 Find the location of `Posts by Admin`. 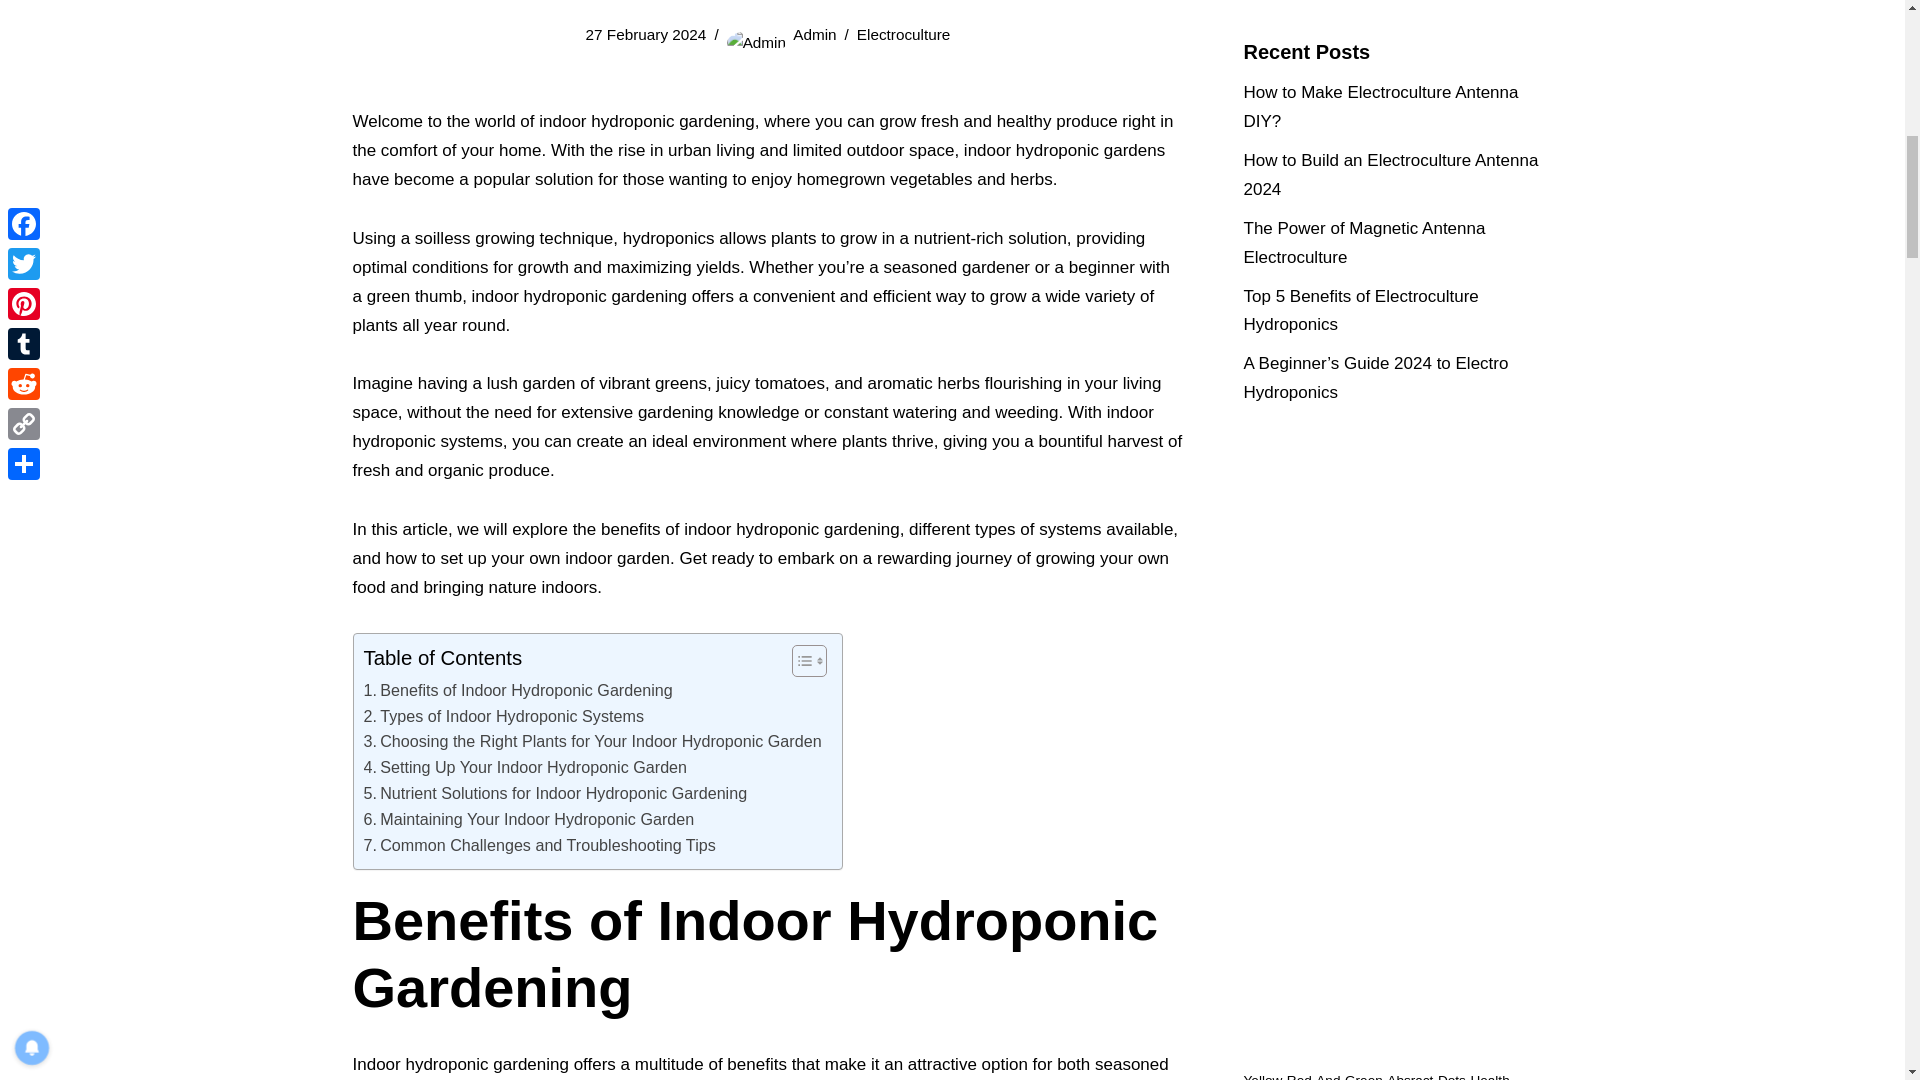

Posts by Admin is located at coordinates (814, 34).